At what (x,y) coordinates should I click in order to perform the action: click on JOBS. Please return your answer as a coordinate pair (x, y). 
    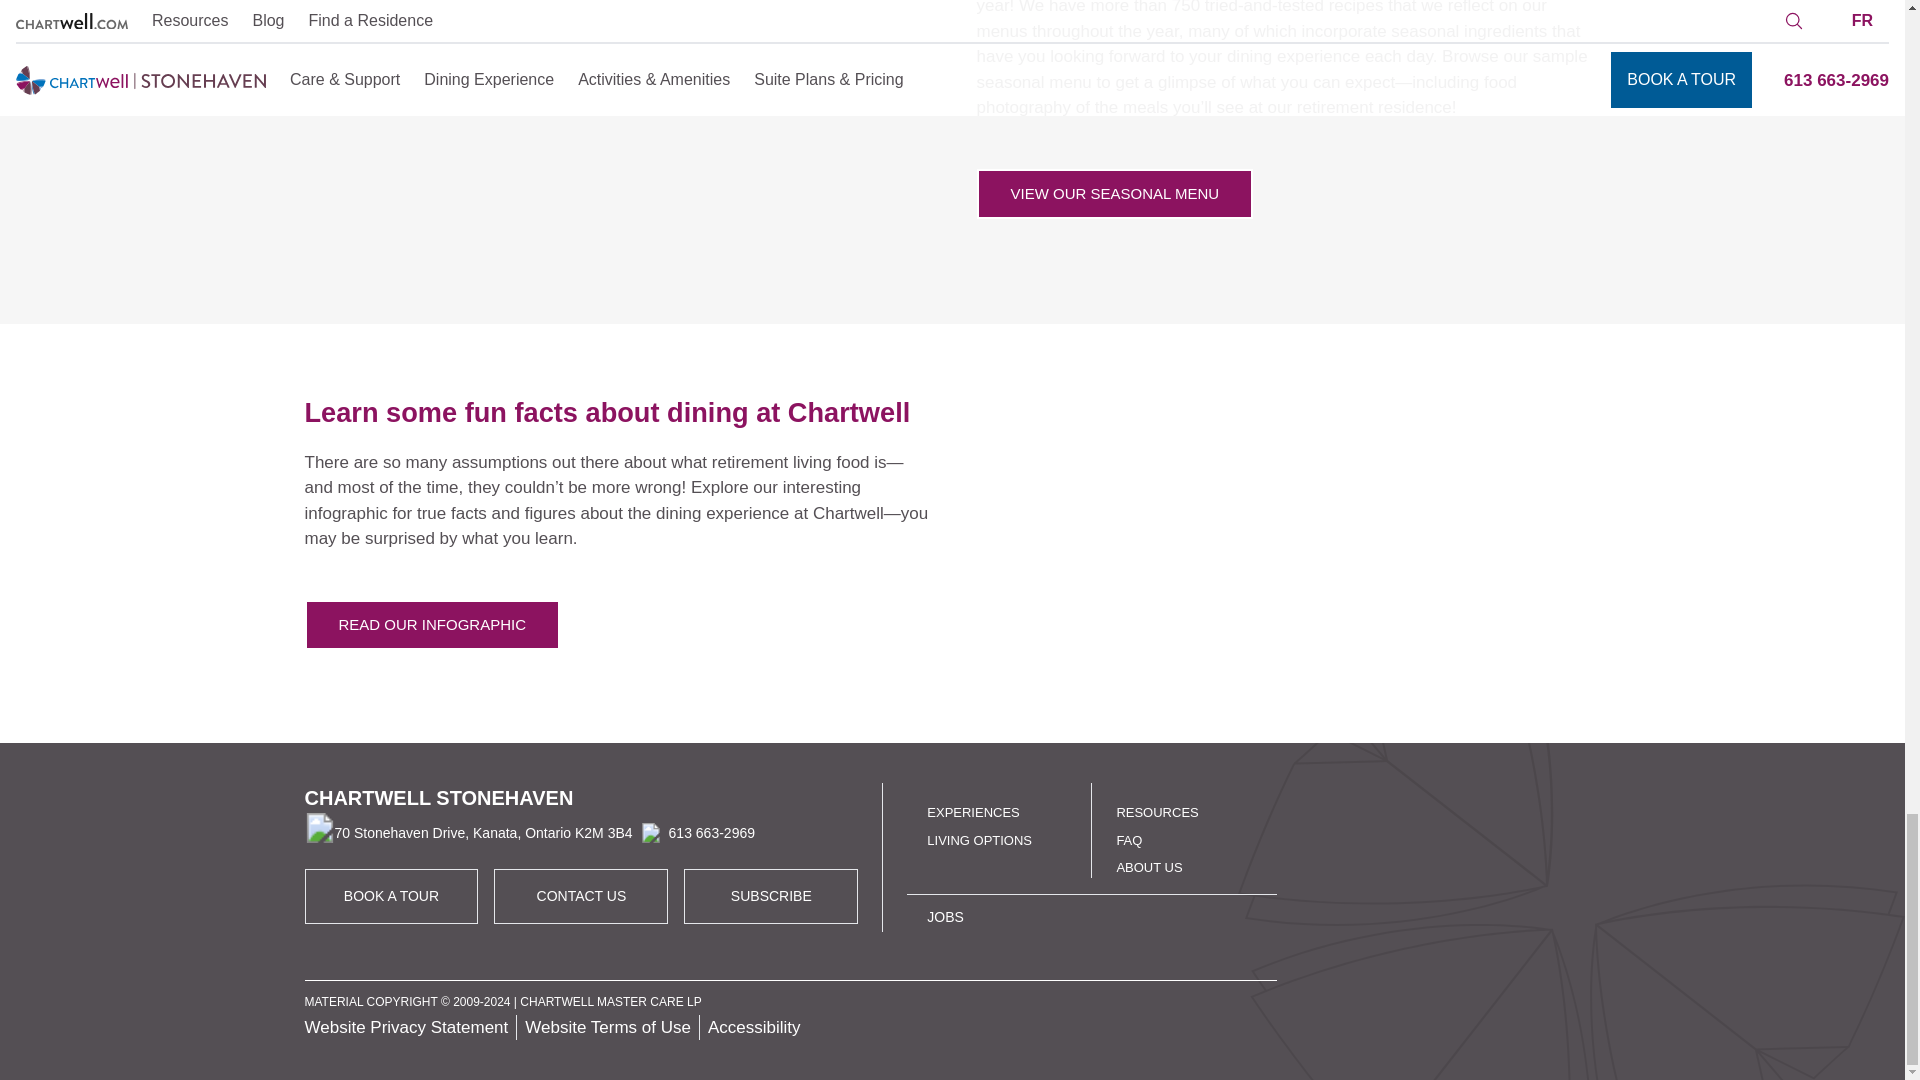
    Looking at the image, I should click on (945, 916).